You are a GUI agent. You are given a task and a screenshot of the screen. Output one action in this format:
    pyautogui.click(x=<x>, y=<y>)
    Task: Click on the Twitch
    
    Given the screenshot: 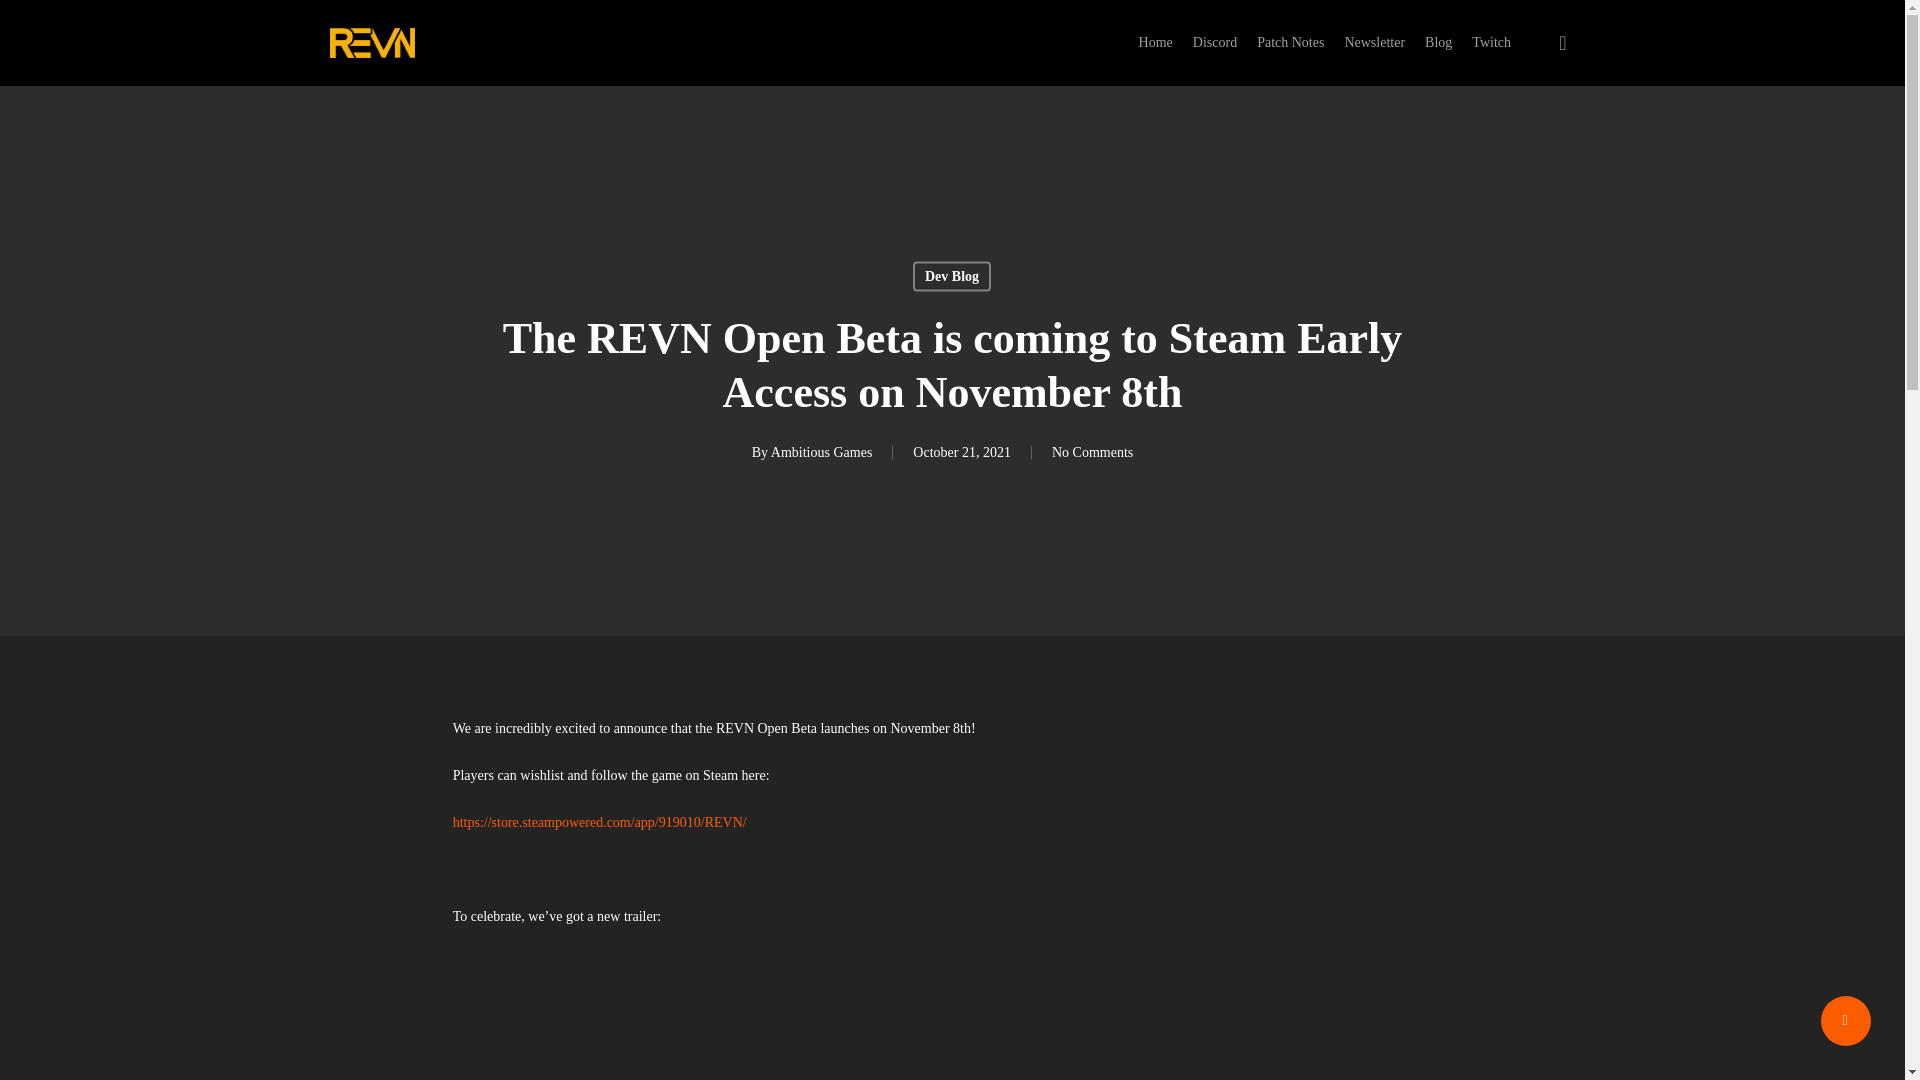 What is the action you would take?
    pyautogui.click(x=1492, y=42)
    